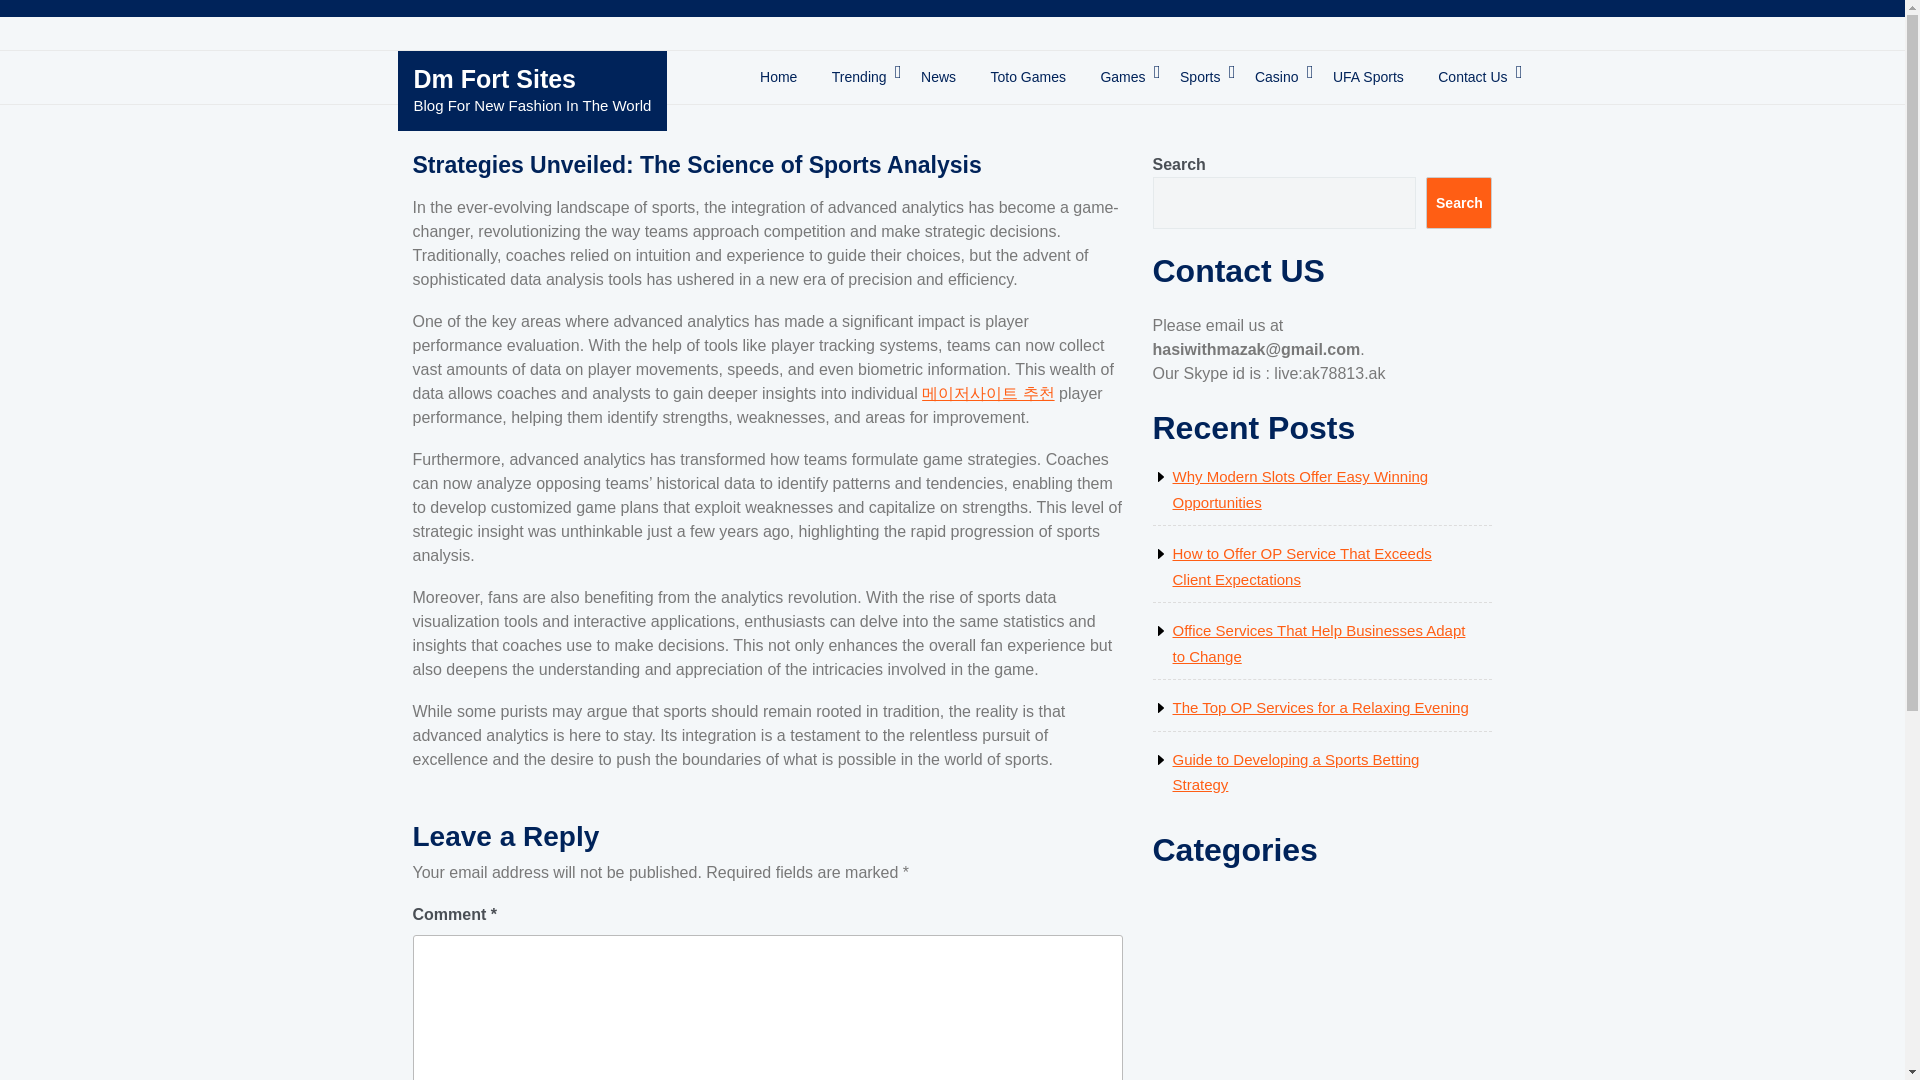 Image resolution: width=1920 pixels, height=1080 pixels. Describe the element at coordinates (1318, 644) in the screenshot. I see `Office Services That Help Businesses Adapt to Change` at that location.